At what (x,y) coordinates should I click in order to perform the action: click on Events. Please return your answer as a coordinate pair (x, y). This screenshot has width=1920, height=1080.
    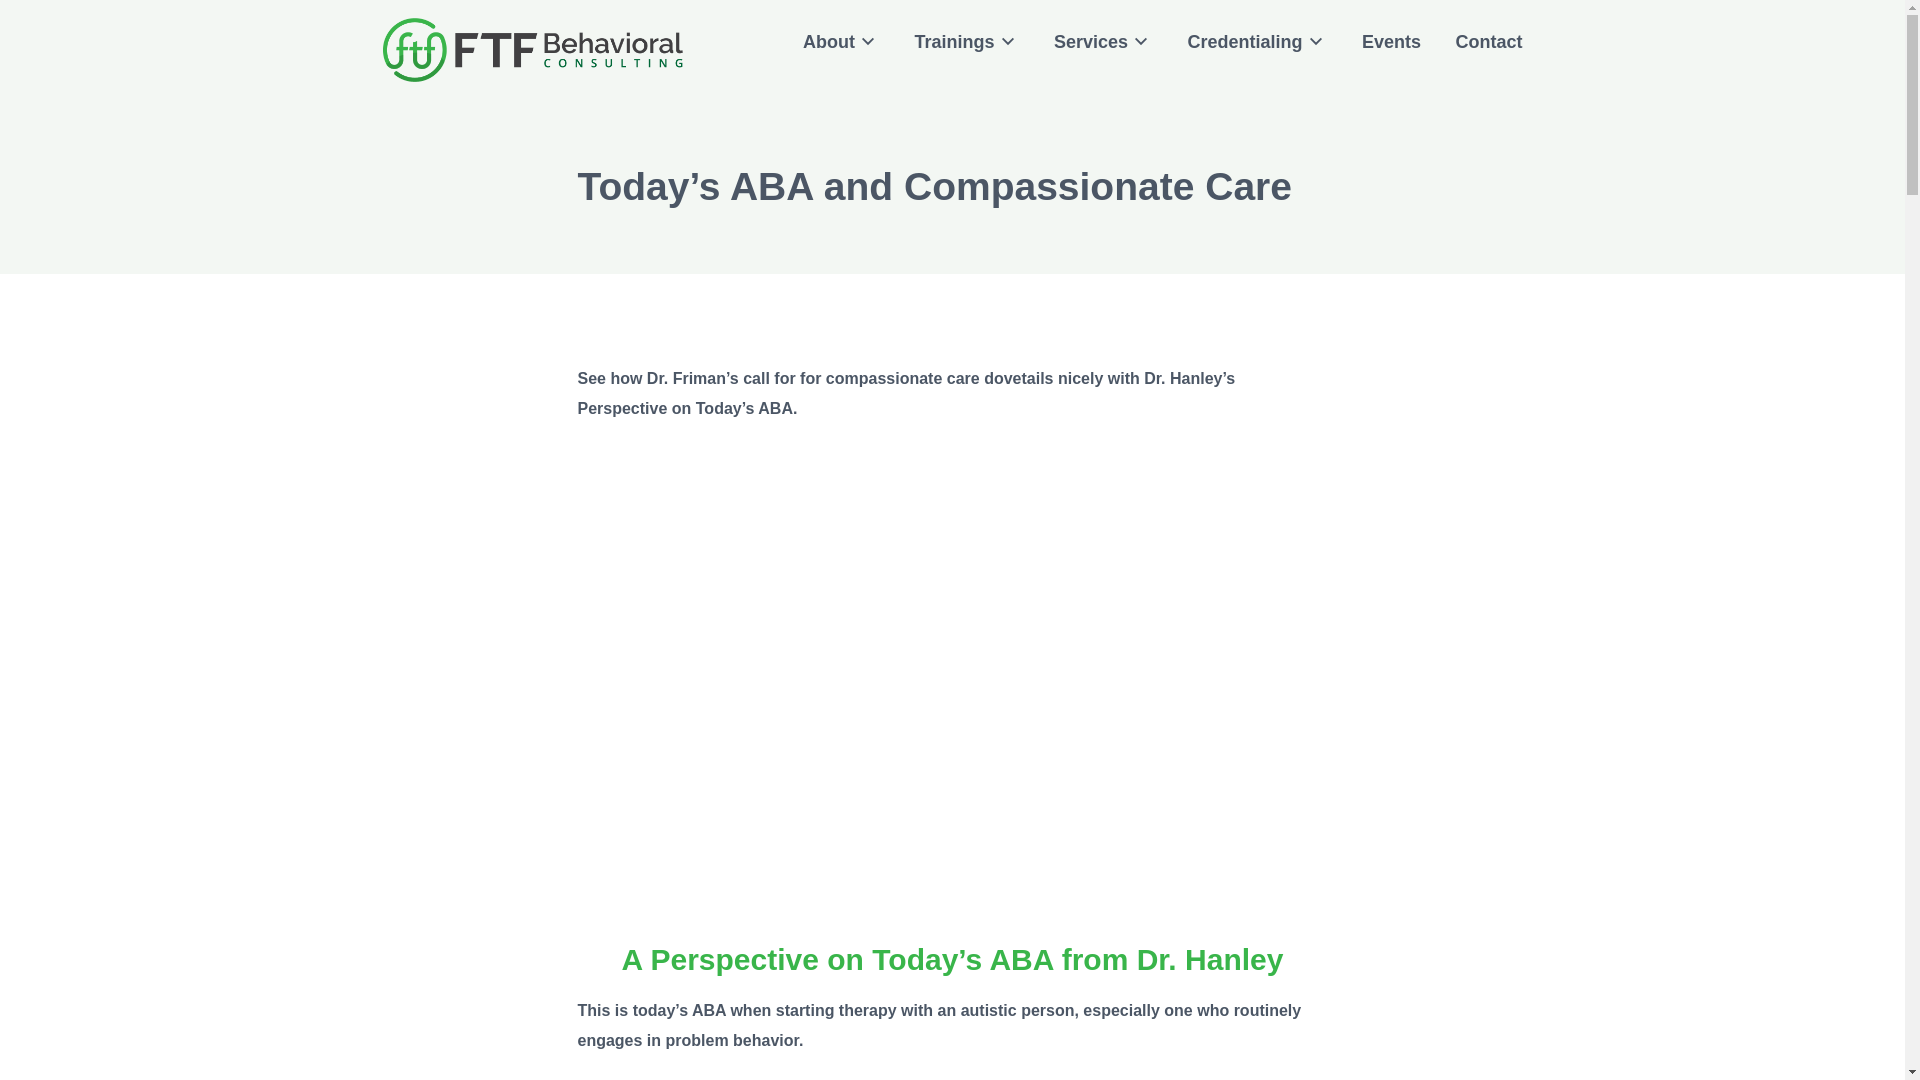
    Looking at the image, I should click on (1390, 42).